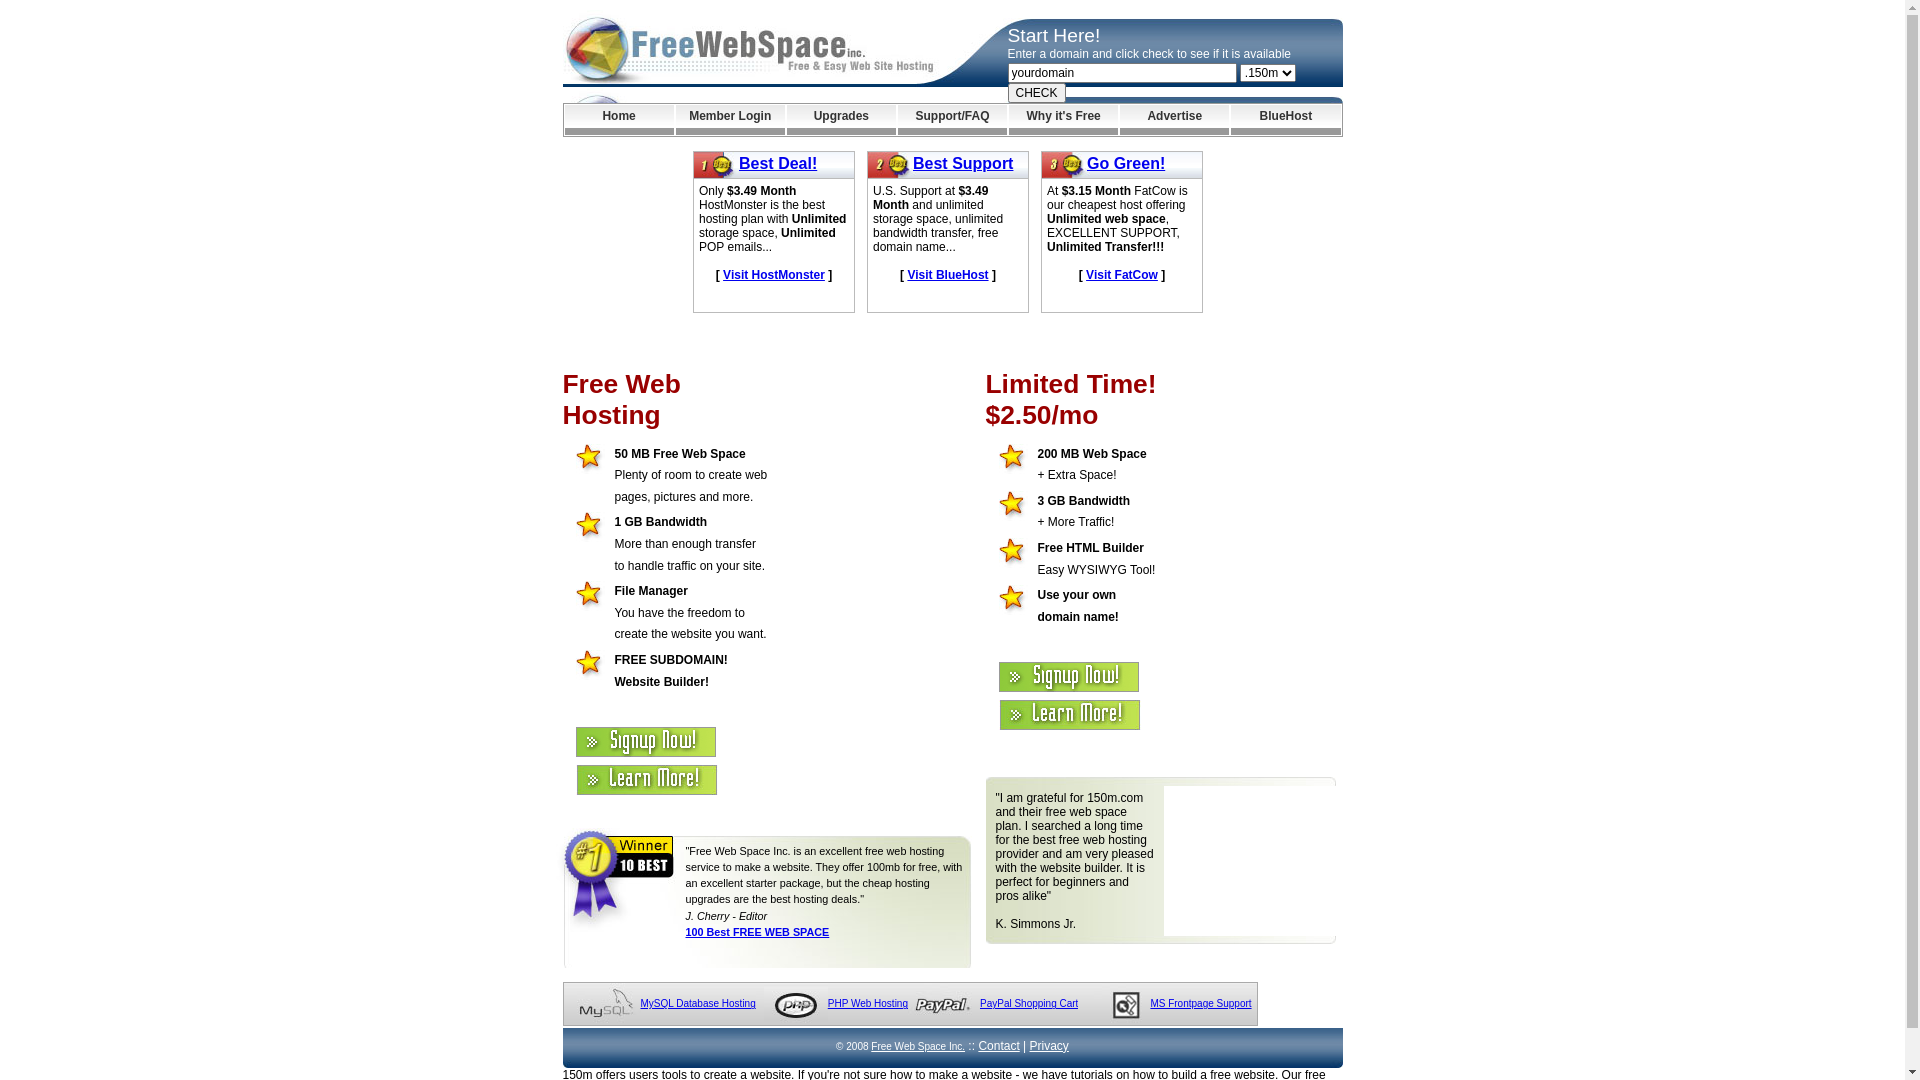 The height and width of the screenshot is (1080, 1920). I want to click on MySQL Database Hosting, so click(698, 1004).